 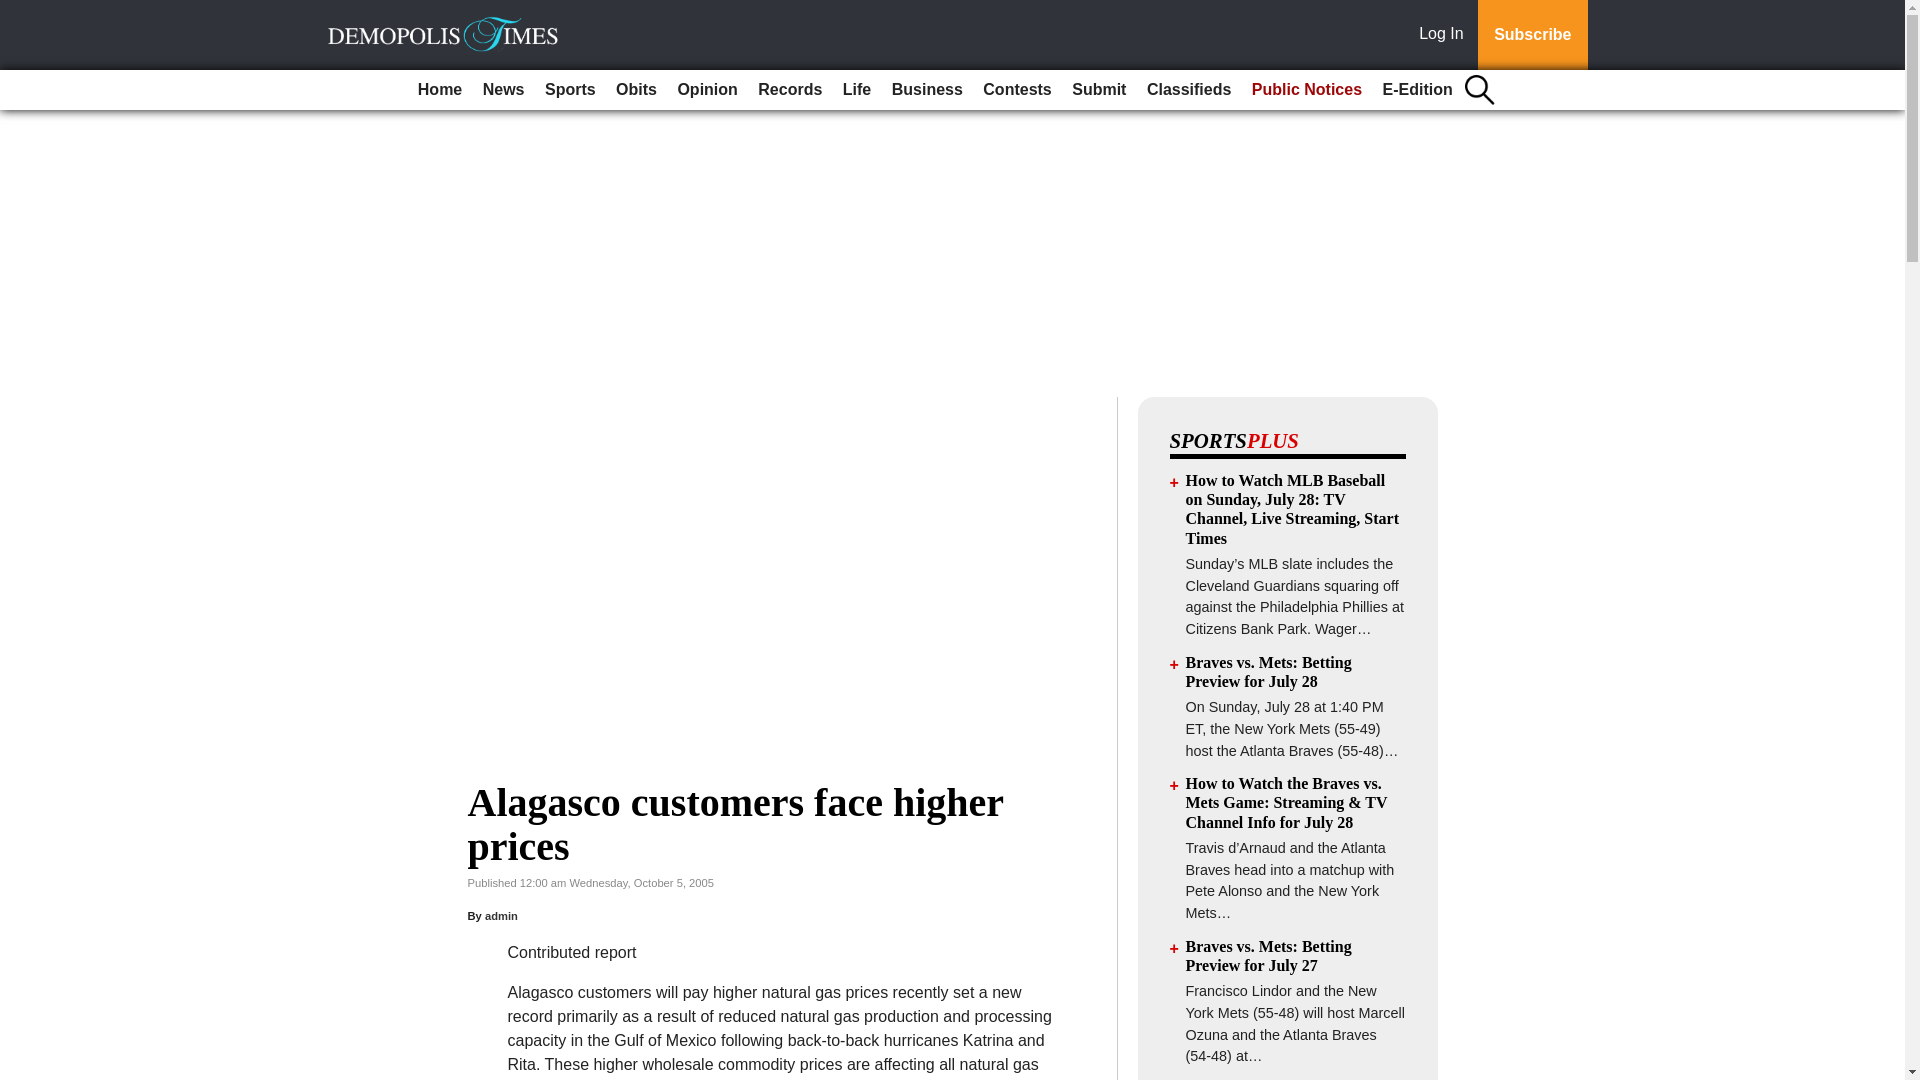 I want to click on Contests, so click(x=1017, y=90).